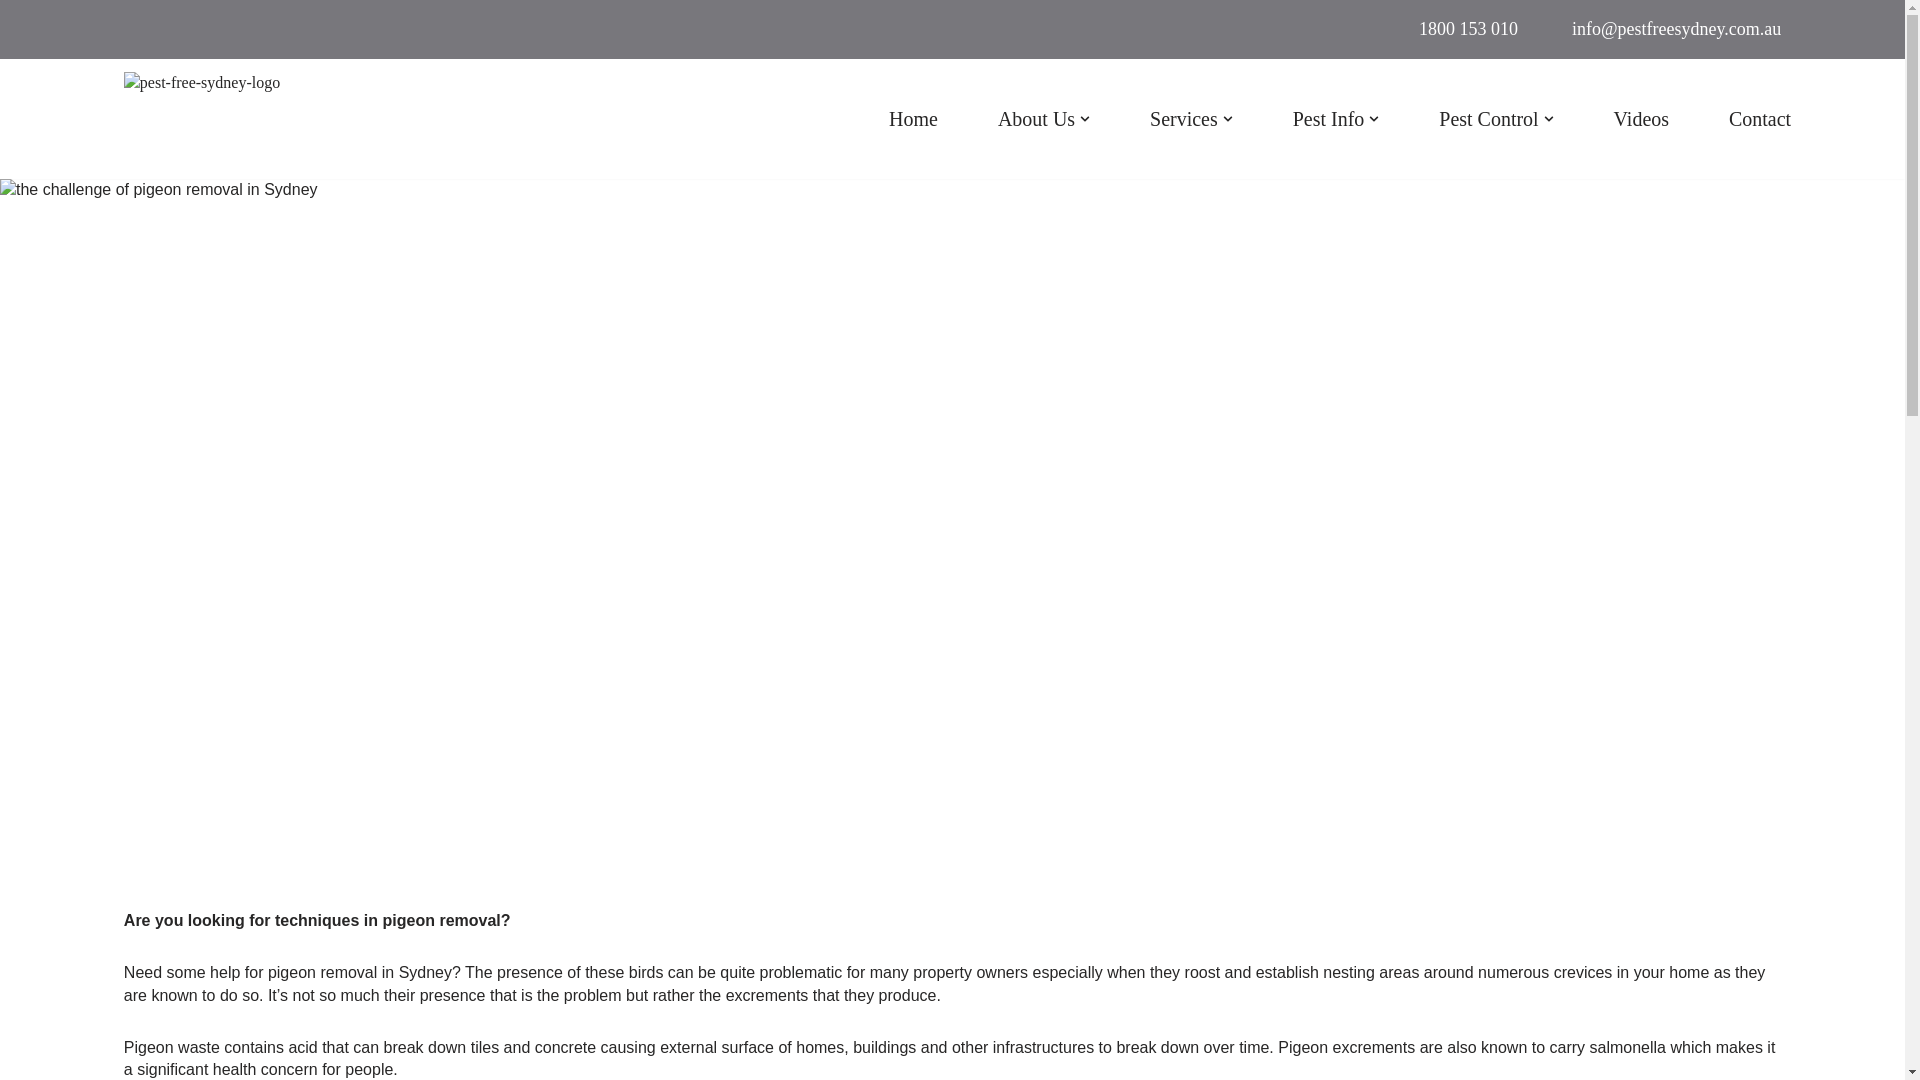 This screenshot has width=1920, height=1080. I want to click on Pest Control, so click(1496, 119).